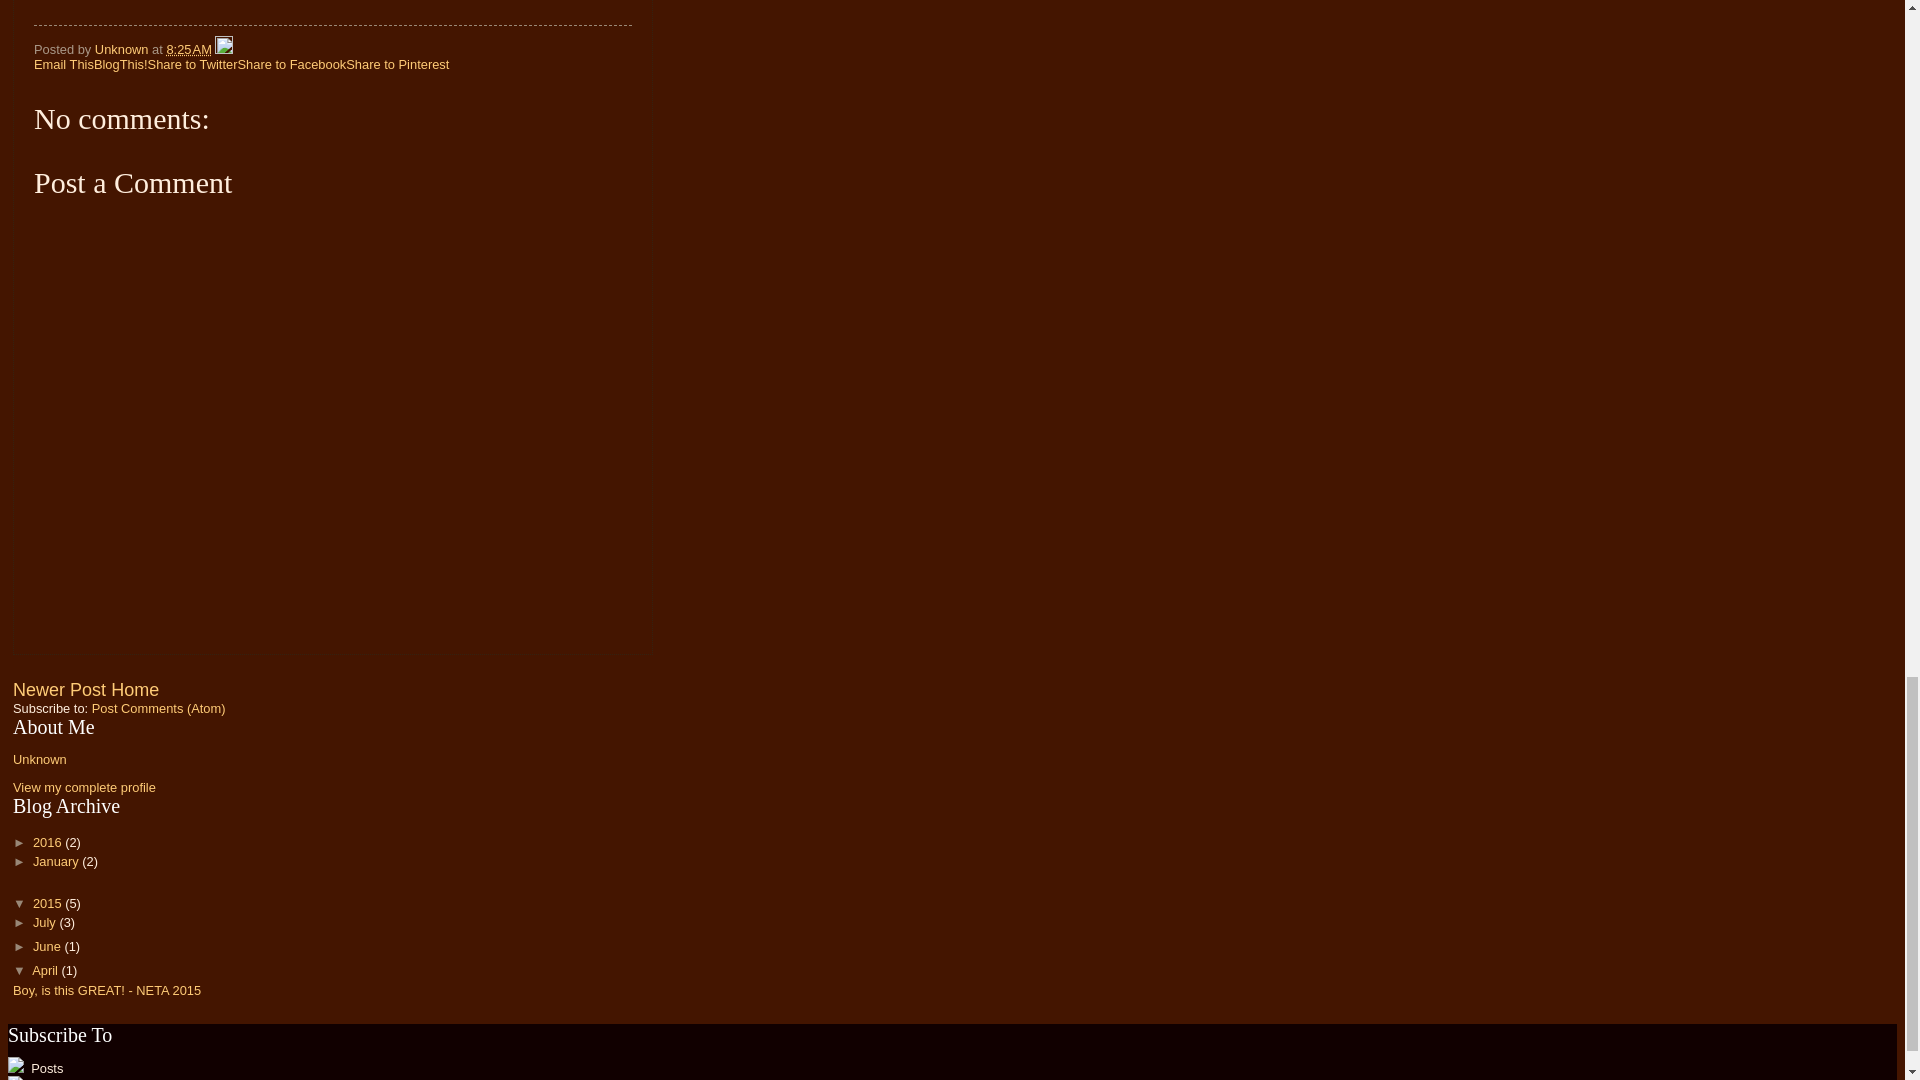 The height and width of the screenshot is (1080, 1920). What do you see at coordinates (46, 922) in the screenshot?
I see `July` at bounding box center [46, 922].